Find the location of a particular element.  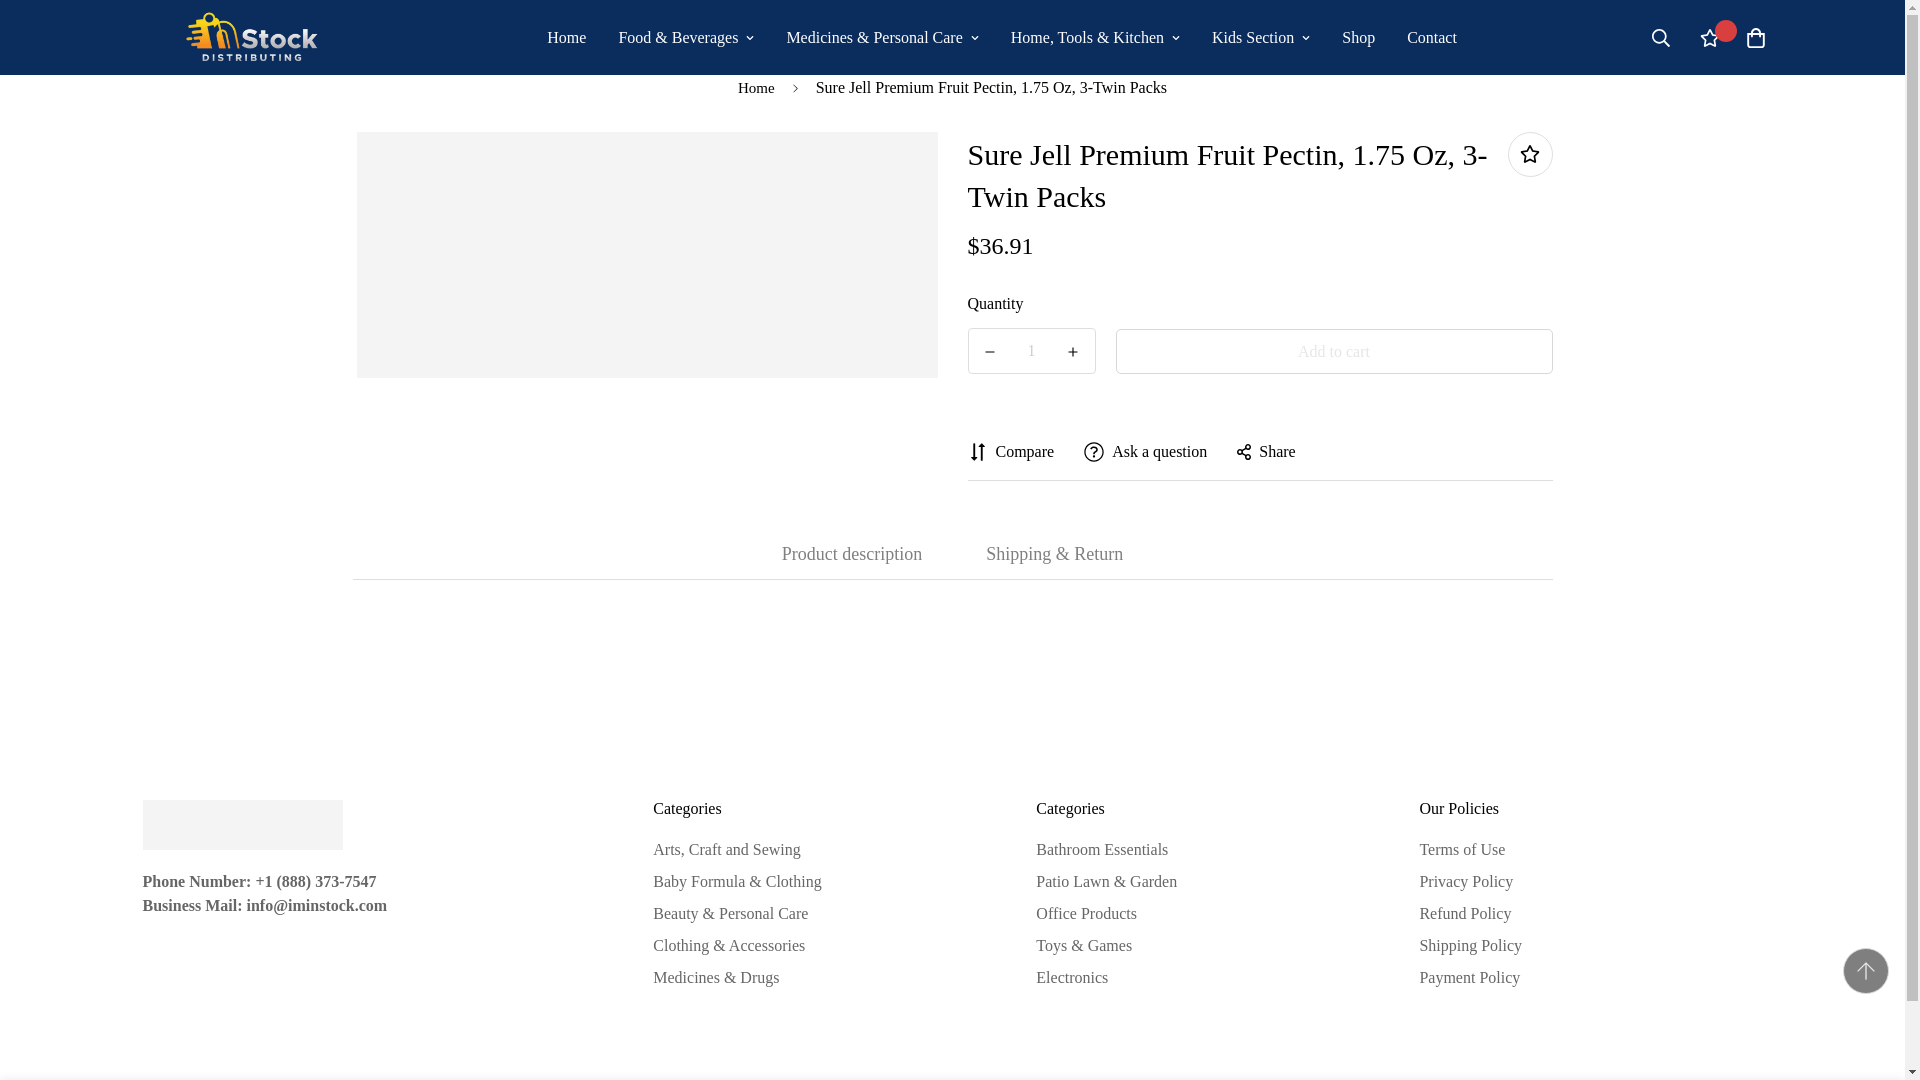

Home is located at coordinates (566, 38).